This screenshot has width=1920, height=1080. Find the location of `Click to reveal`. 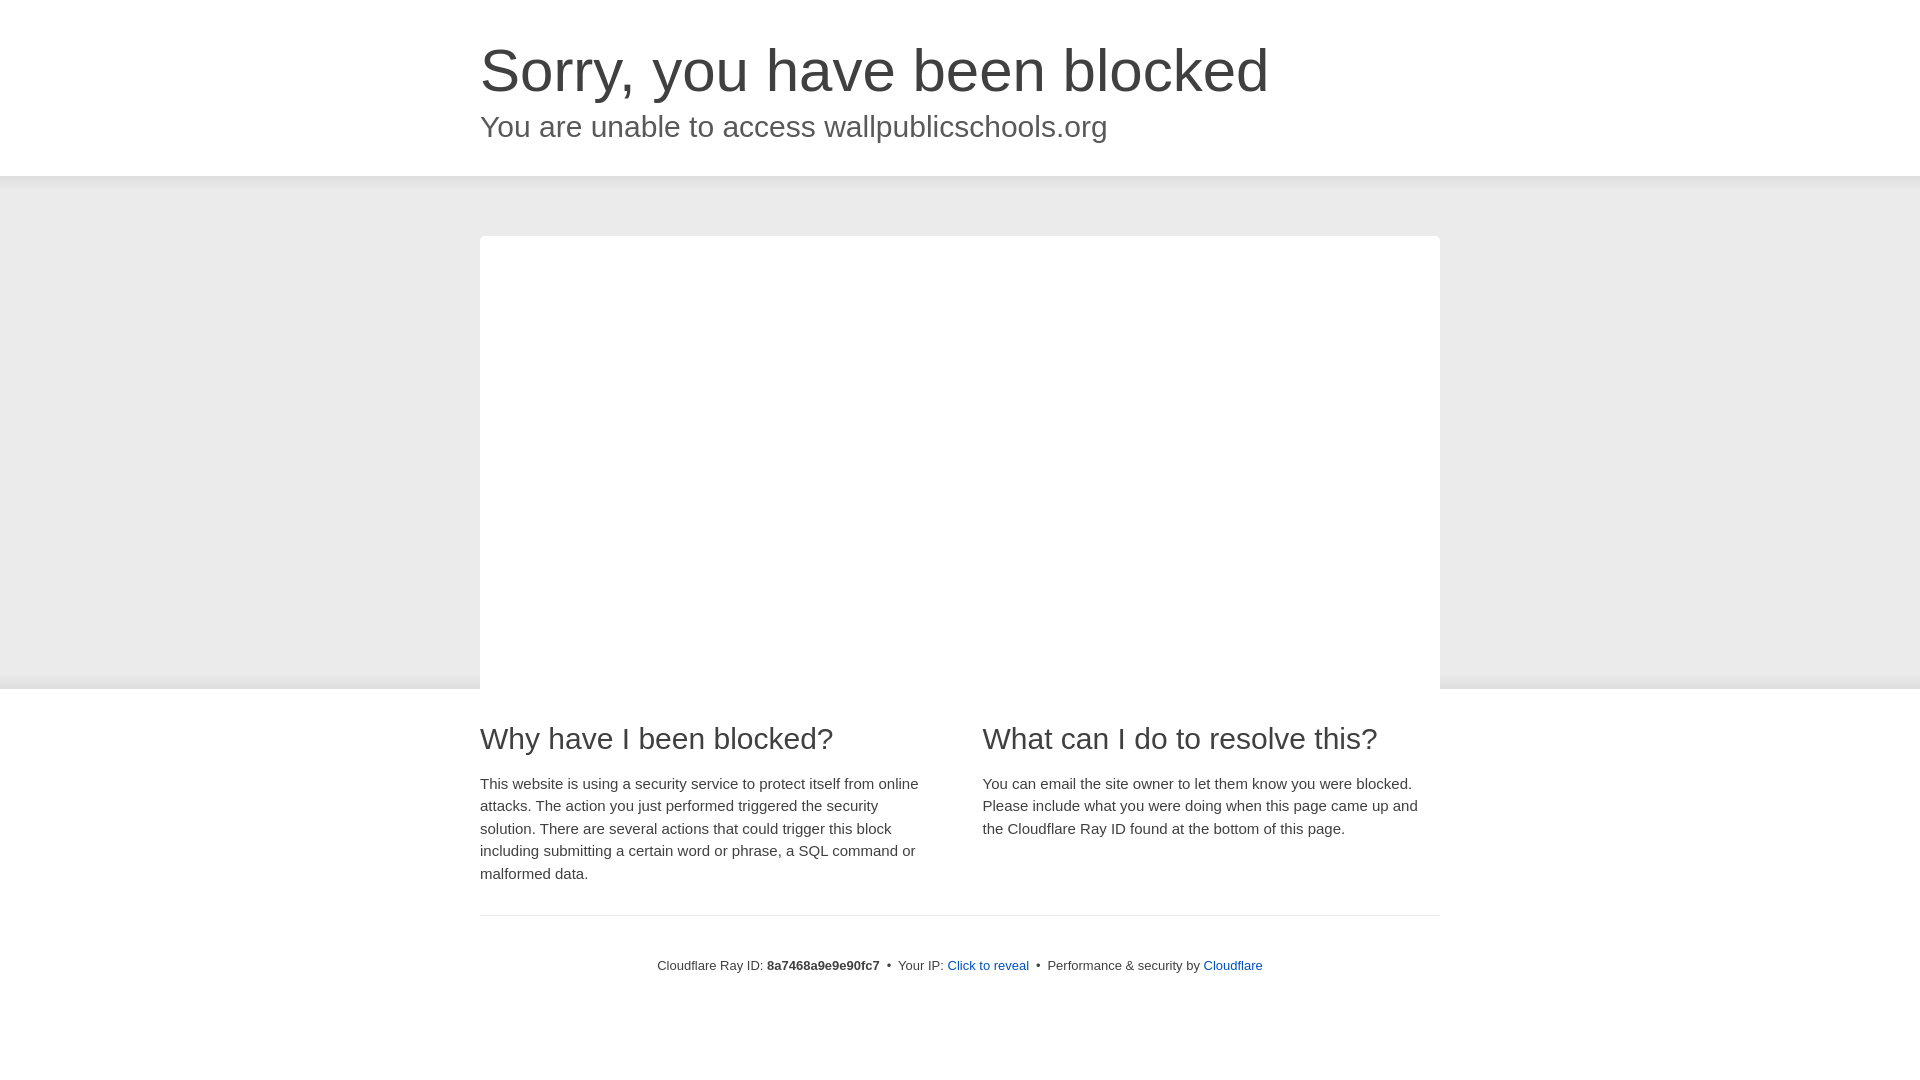

Click to reveal is located at coordinates (988, 966).